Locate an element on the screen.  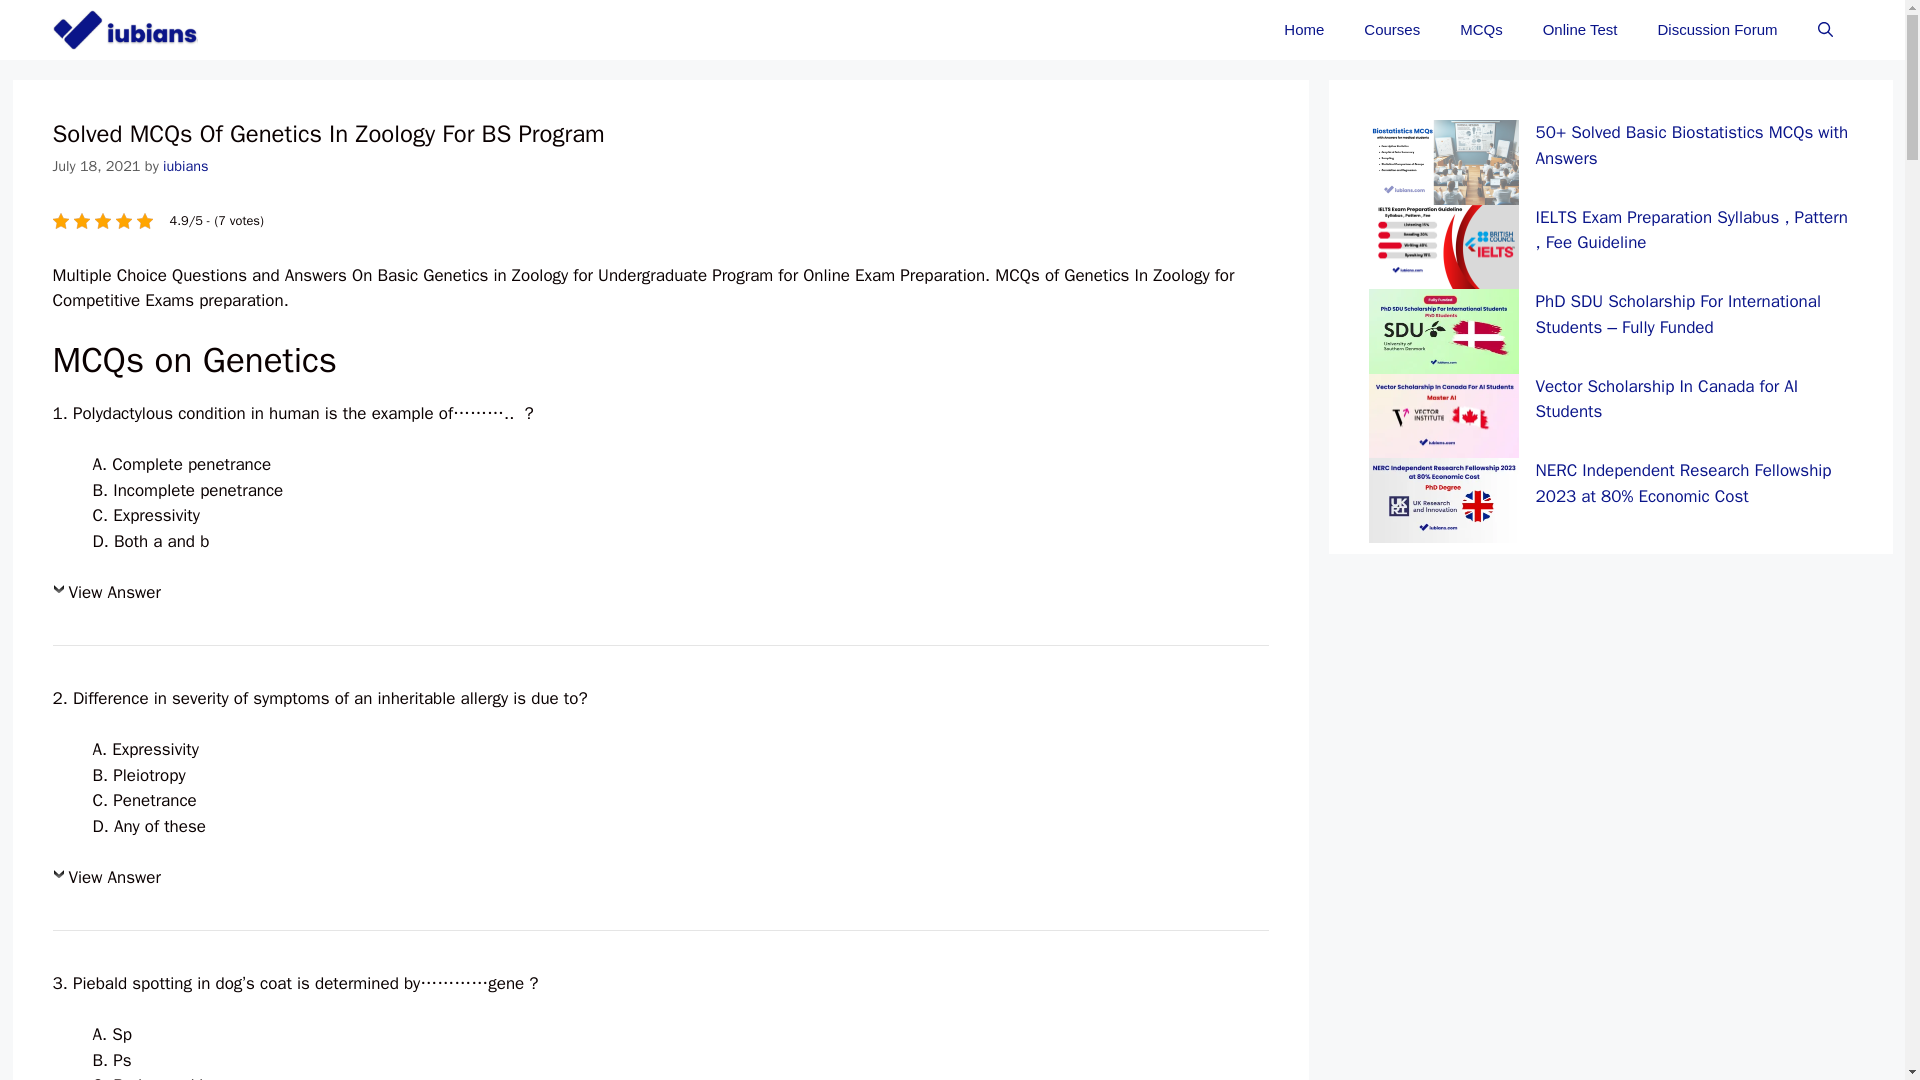
iubians is located at coordinates (186, 165).